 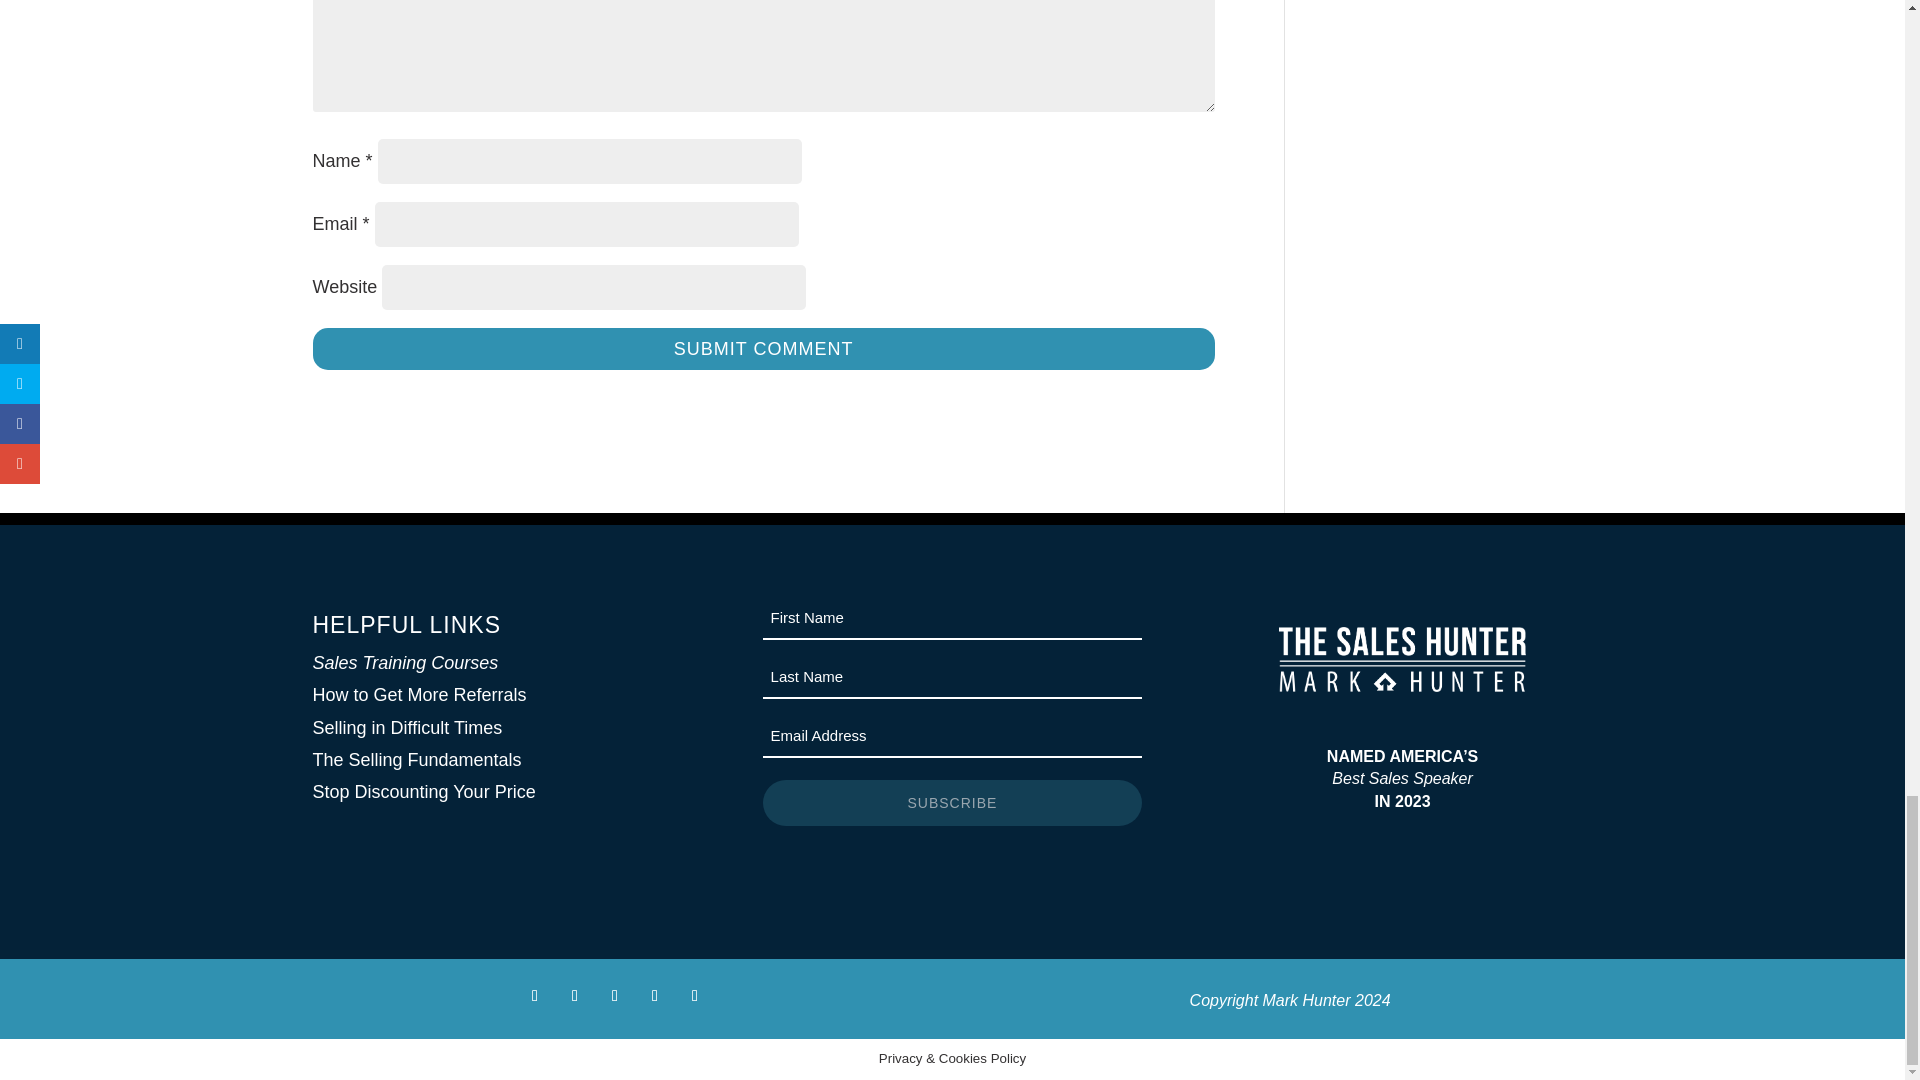 I want to click on Submit Comment, so click(x=762, y=348).